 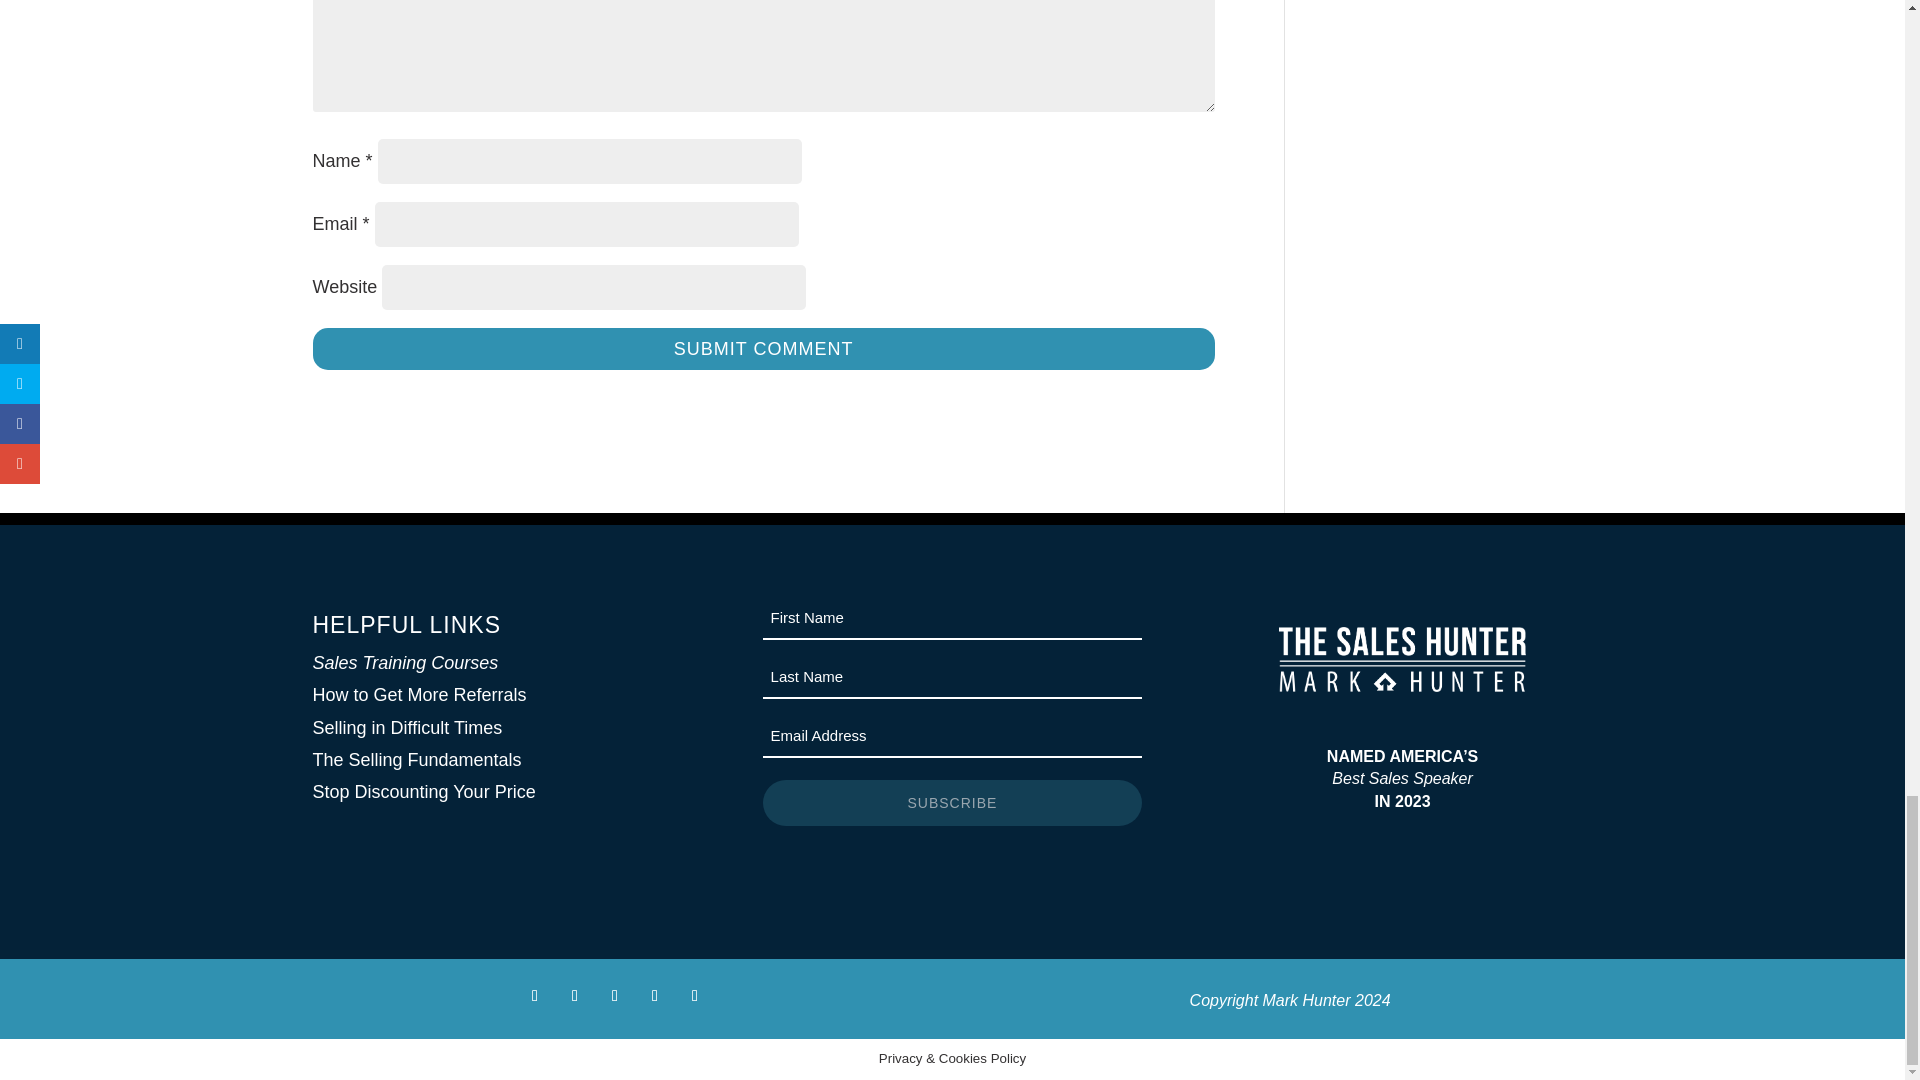 I want to click on Submit Comment, so click(x=762, y=348).